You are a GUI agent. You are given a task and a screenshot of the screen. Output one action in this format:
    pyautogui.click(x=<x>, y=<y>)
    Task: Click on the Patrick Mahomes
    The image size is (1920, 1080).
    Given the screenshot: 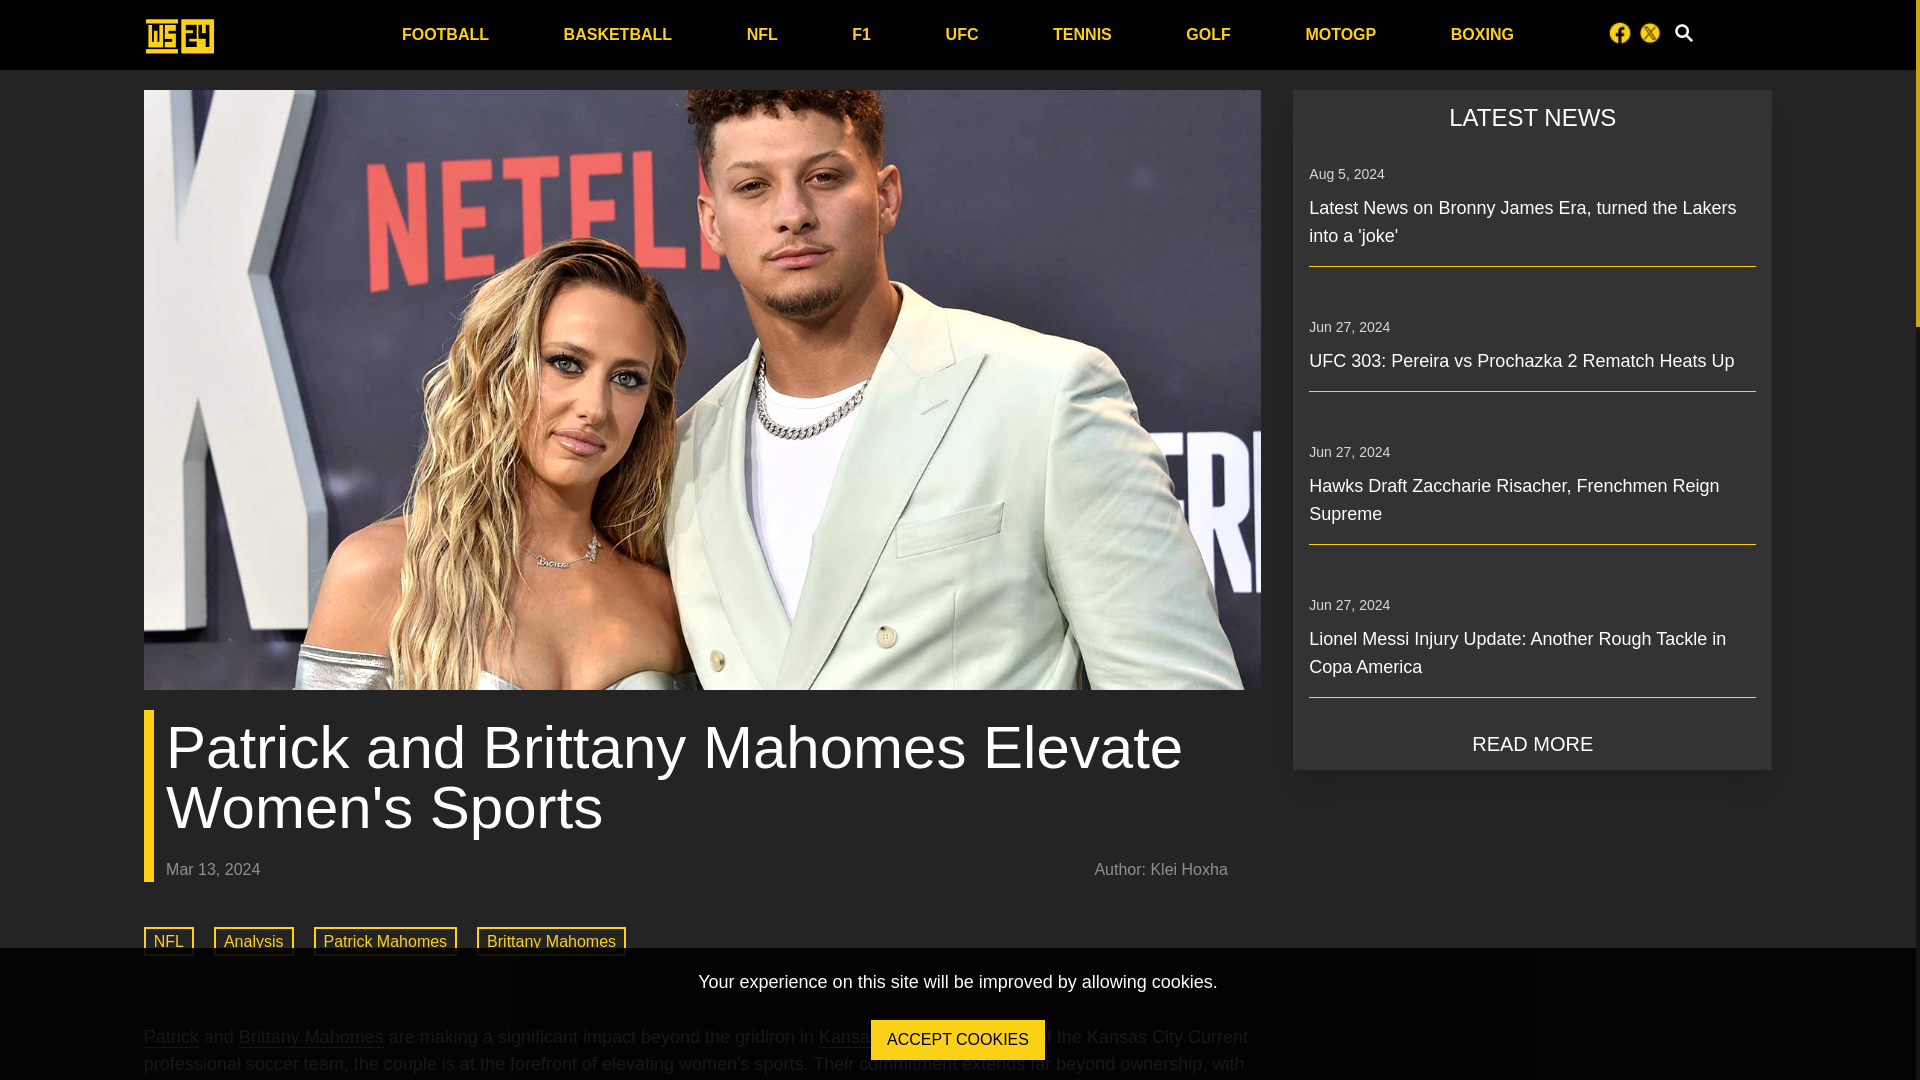 What is the action you would take?
    pyautogui.click(x=866, y=1037)
    